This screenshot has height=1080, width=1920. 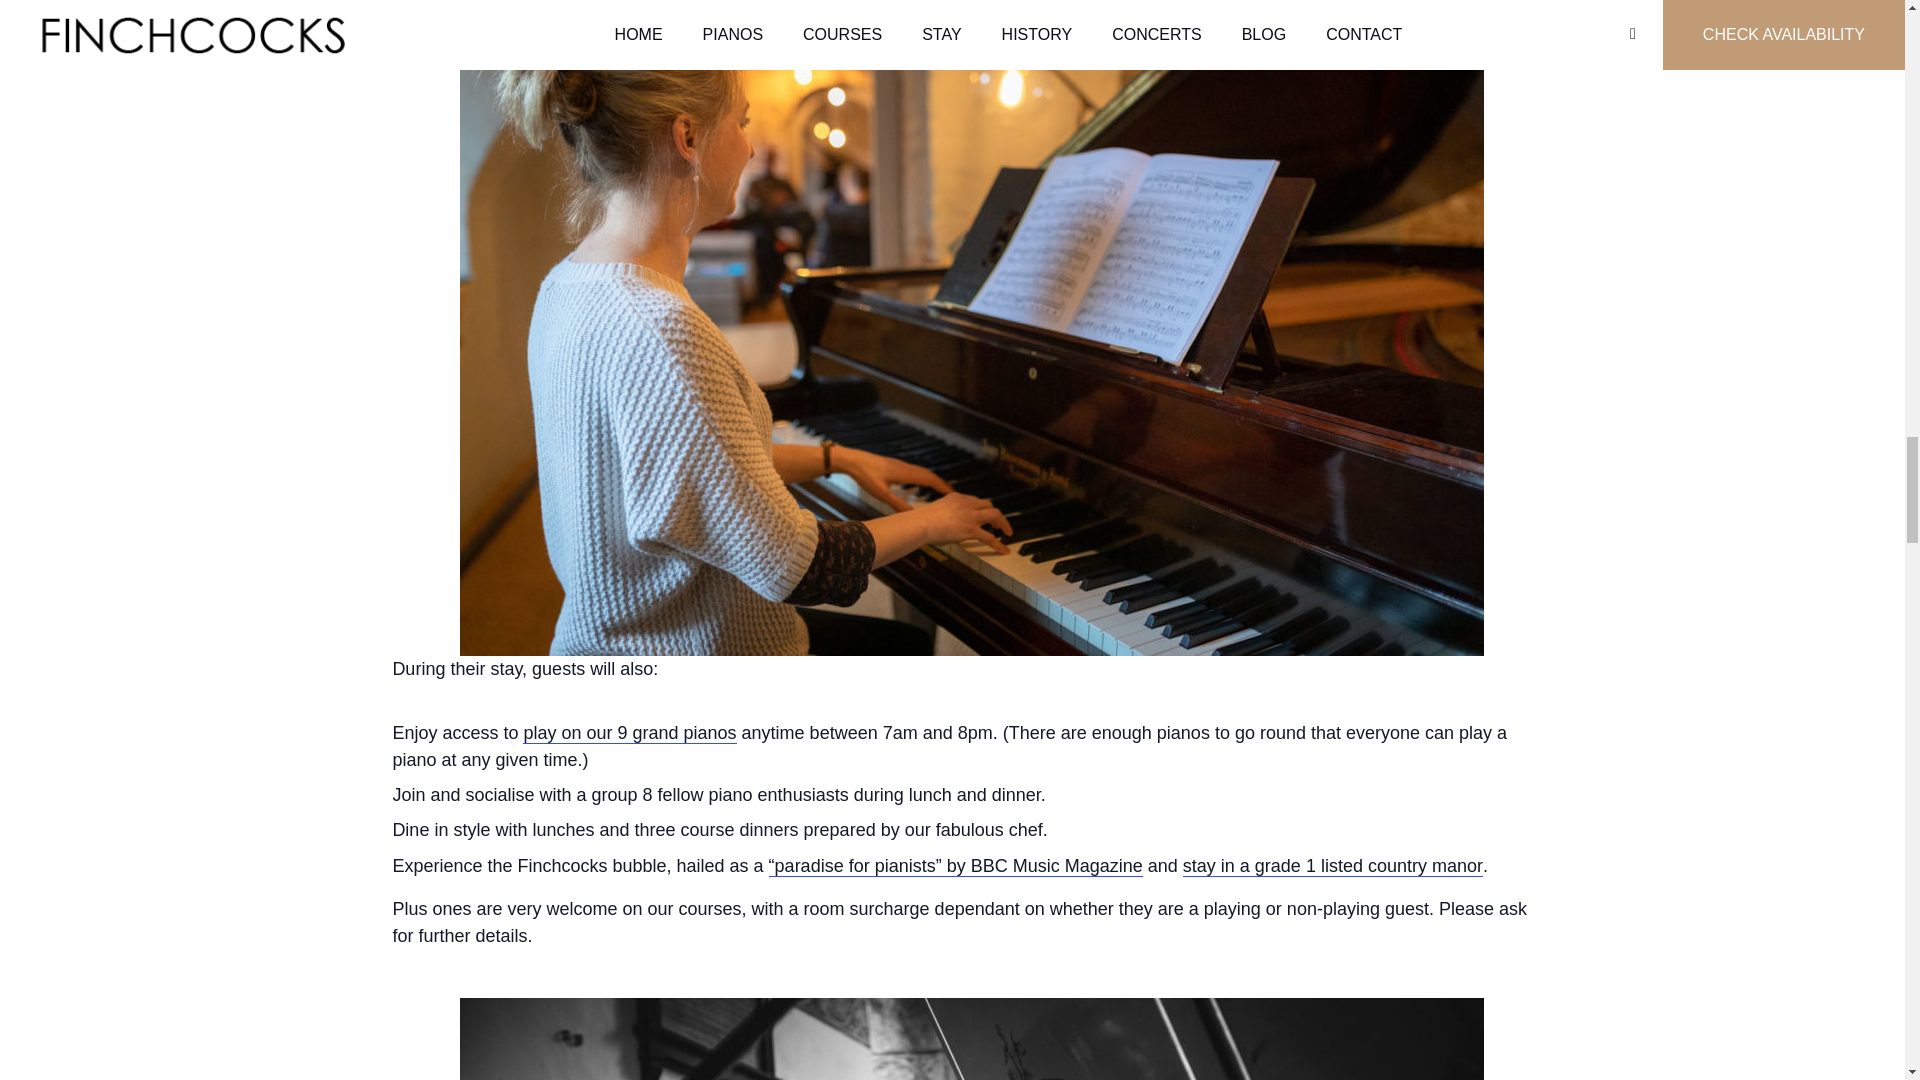 What do you see at coordinates (628, 733) in the screenshot?
I see `play on our 9 grand pianos` at bounding box center [628, 733].